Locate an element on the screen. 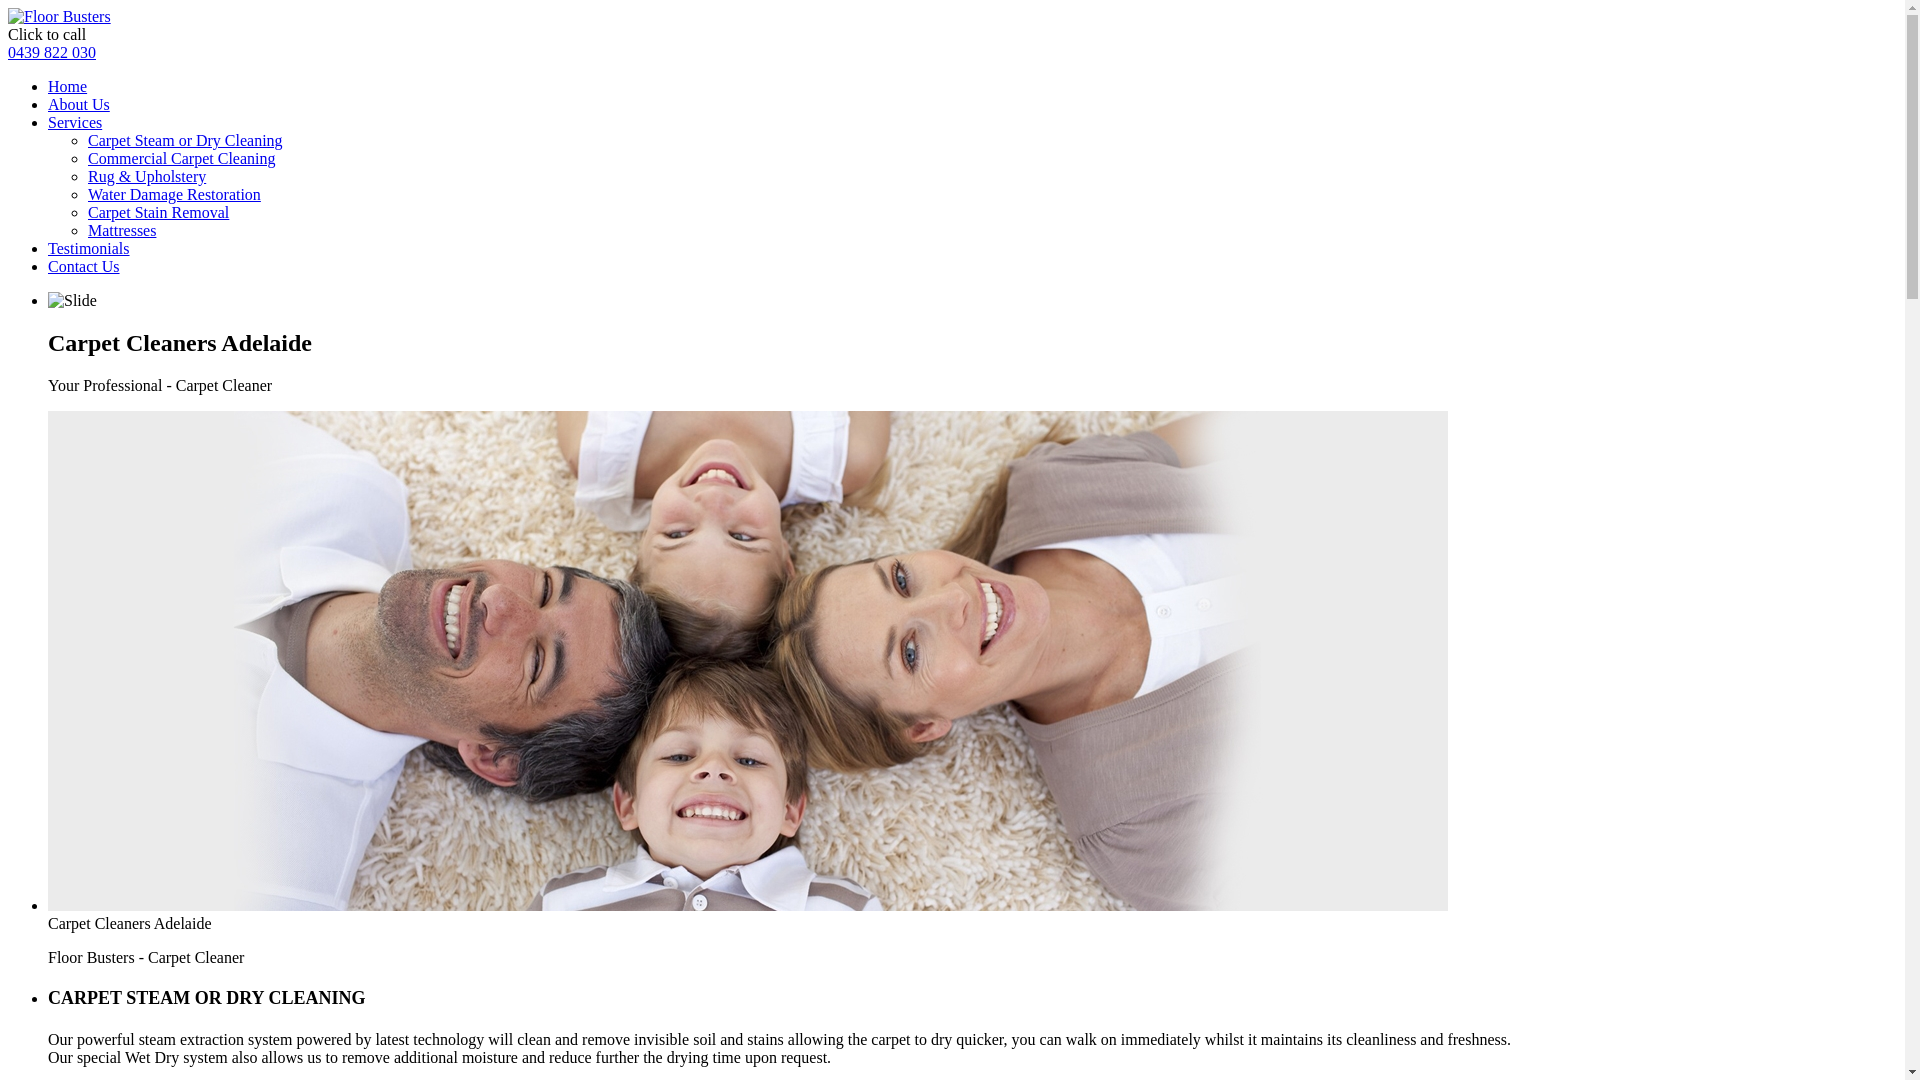 The width and height of the screenshot is (1920, 1080). Testimonials is located at coordinates (89, 248).